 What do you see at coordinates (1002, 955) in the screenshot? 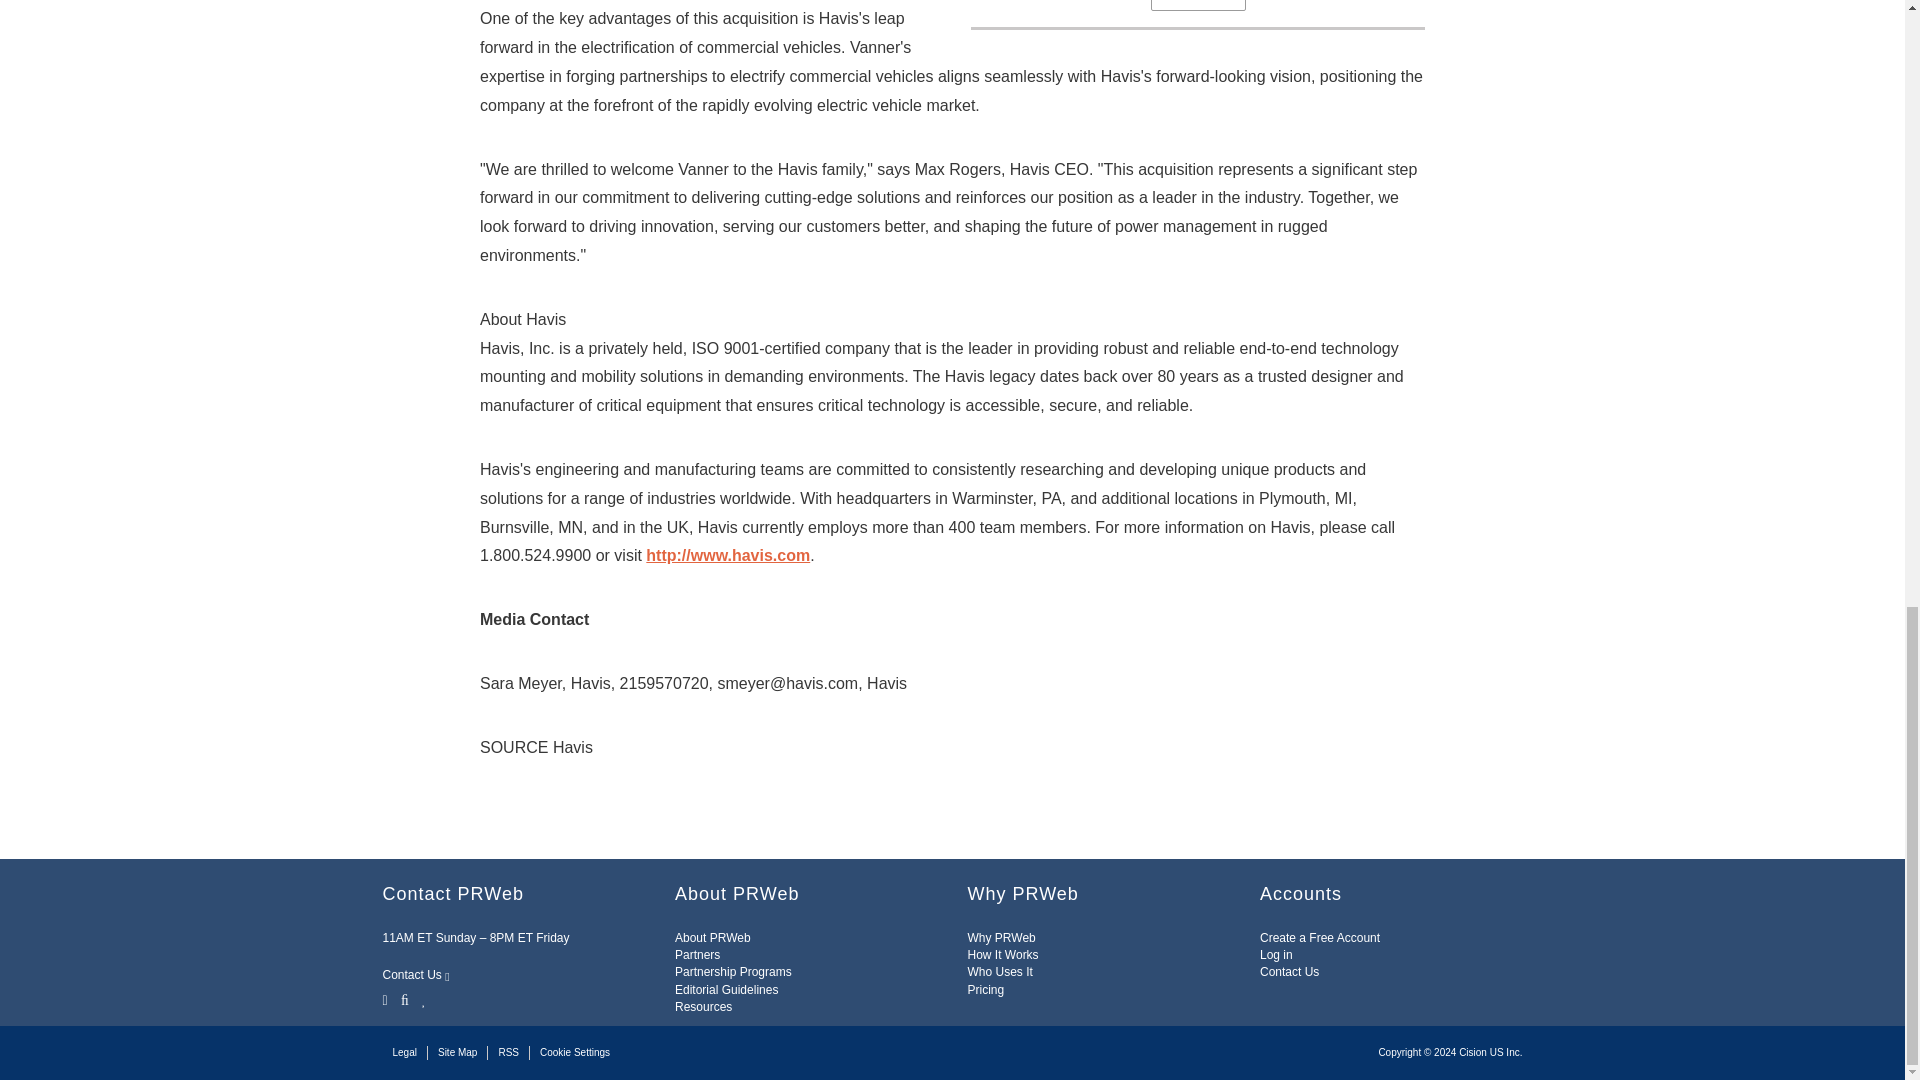
I see `How It Works` at bounding box center [1002, 955].